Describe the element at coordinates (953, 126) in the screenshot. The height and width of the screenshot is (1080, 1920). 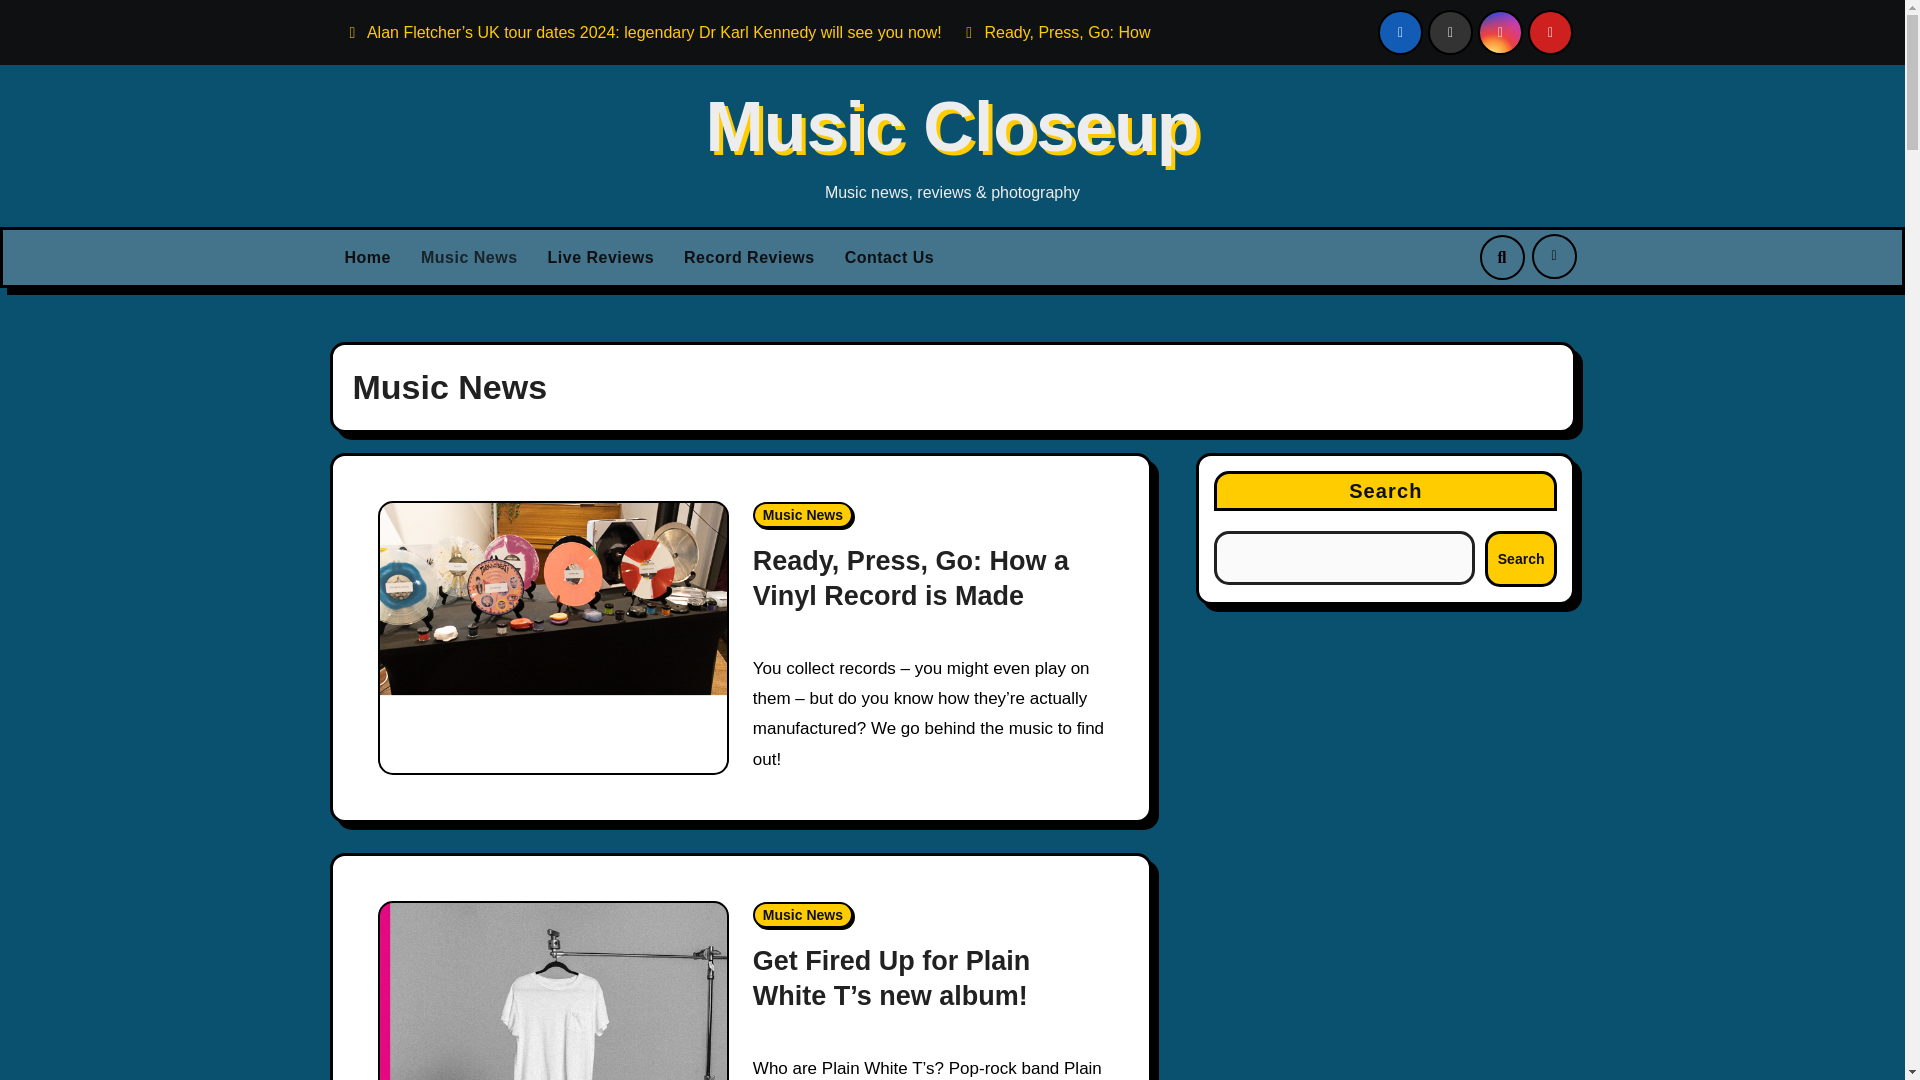
I see `Music Closeup` at that location.